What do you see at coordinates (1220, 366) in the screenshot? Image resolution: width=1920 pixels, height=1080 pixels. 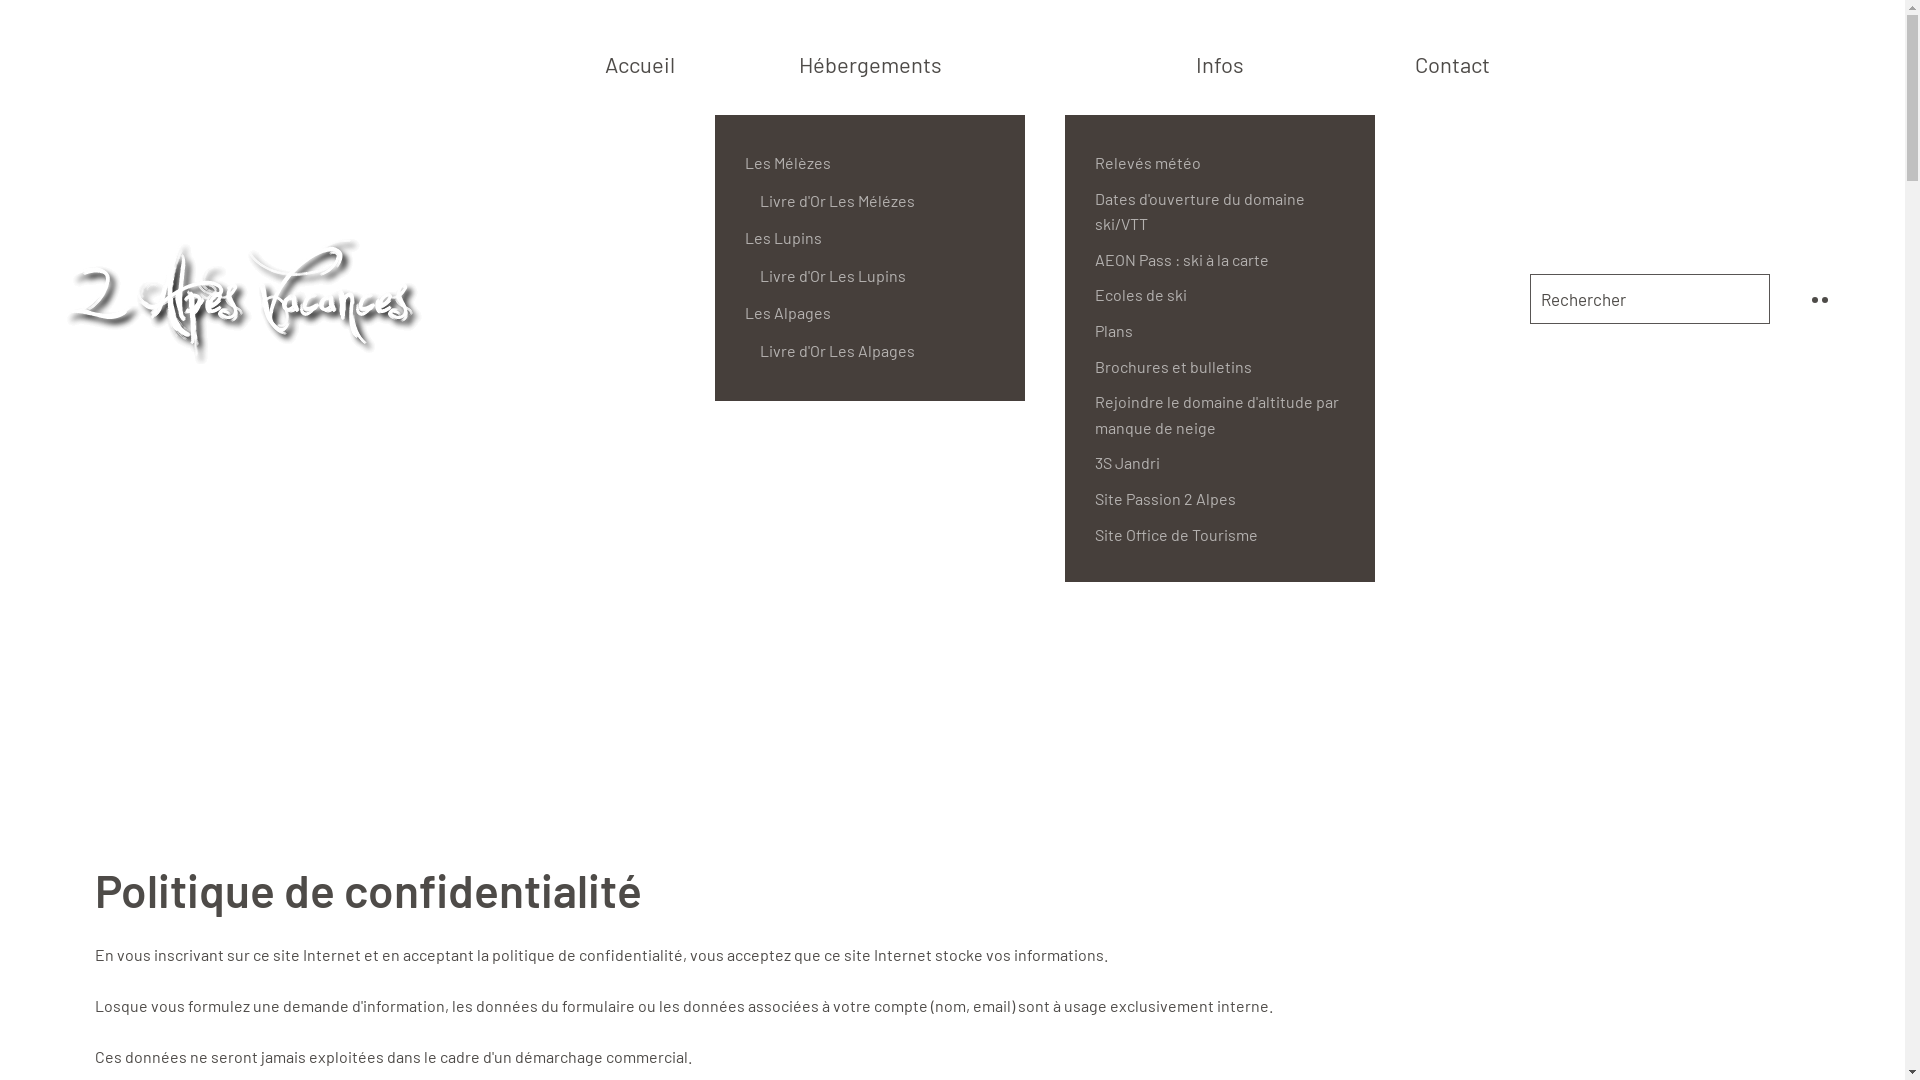 I see `Brochures et bulletins` at bounding box center [1220, 366].